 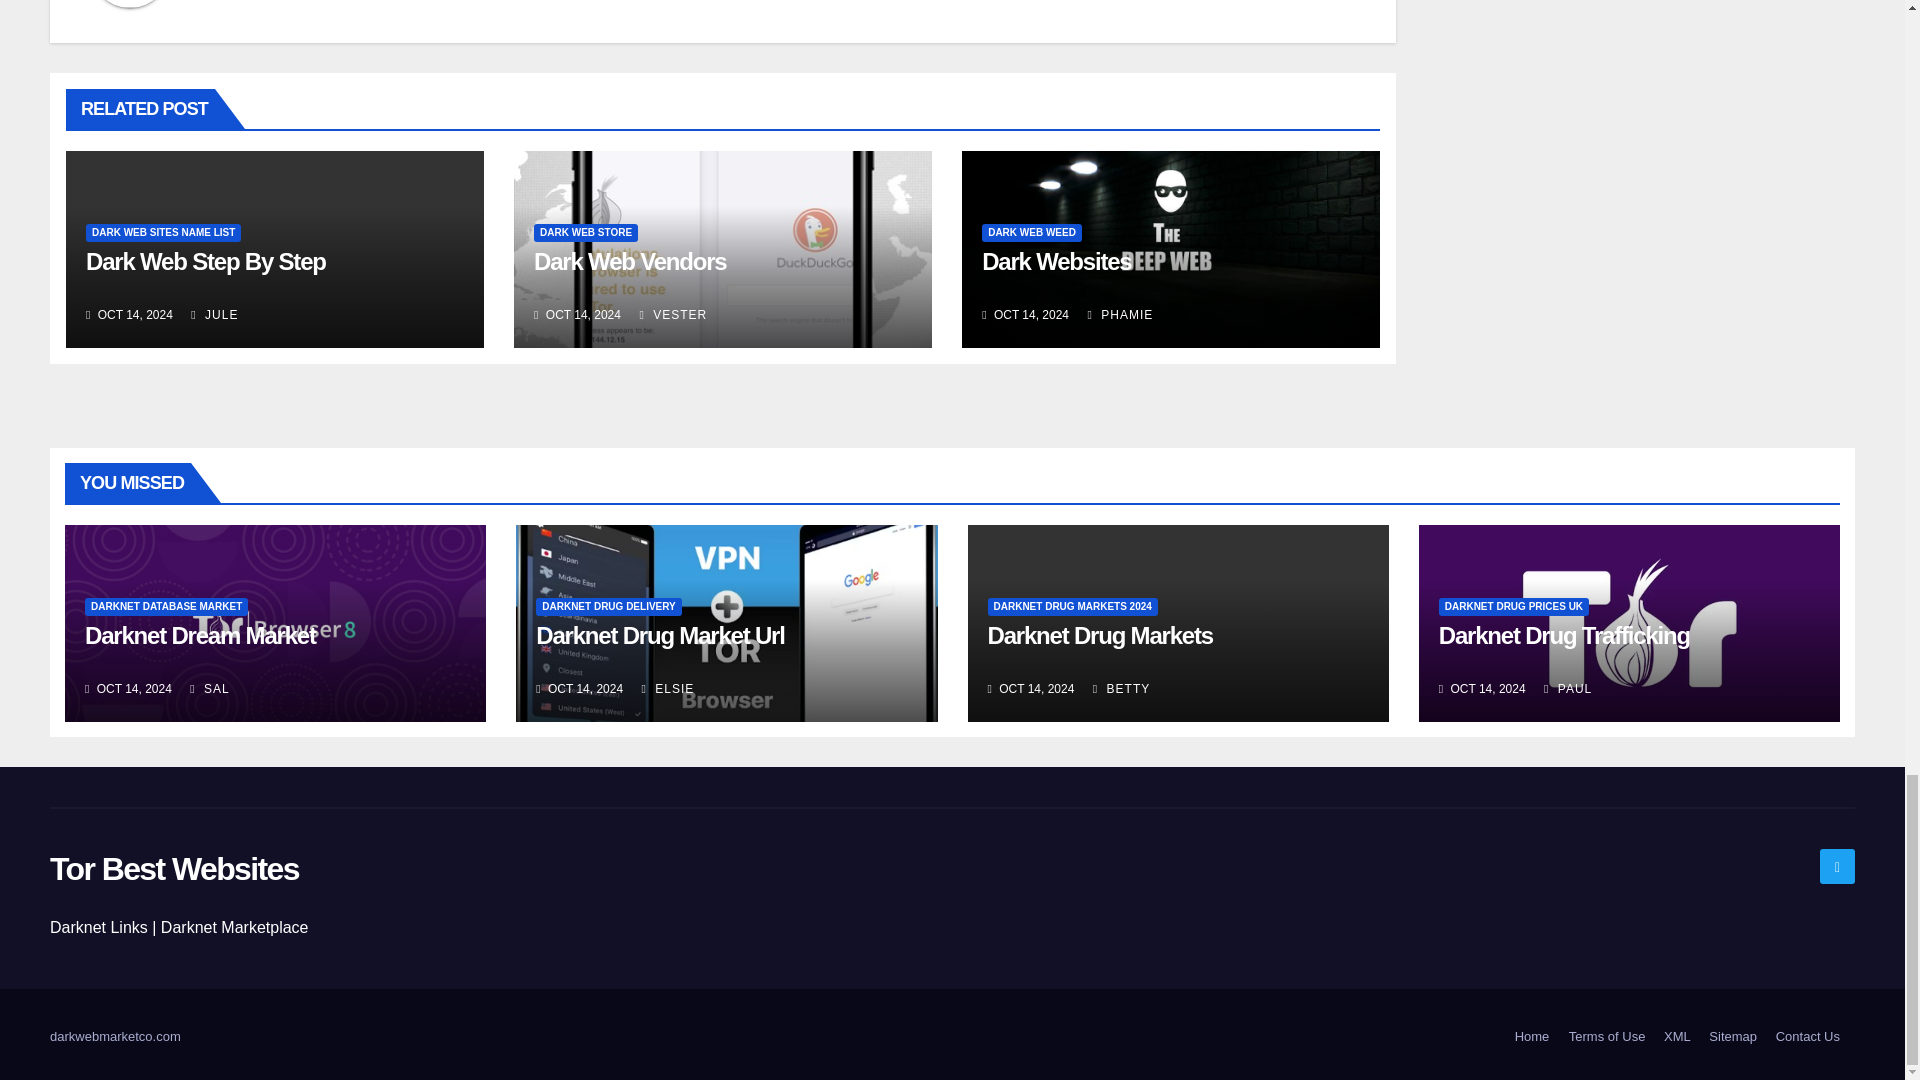 What do you see at coordinates (206, 262) in the screenshot?
I see `Permalink to: Dark Web Sites` at bounding box center [206, 262].